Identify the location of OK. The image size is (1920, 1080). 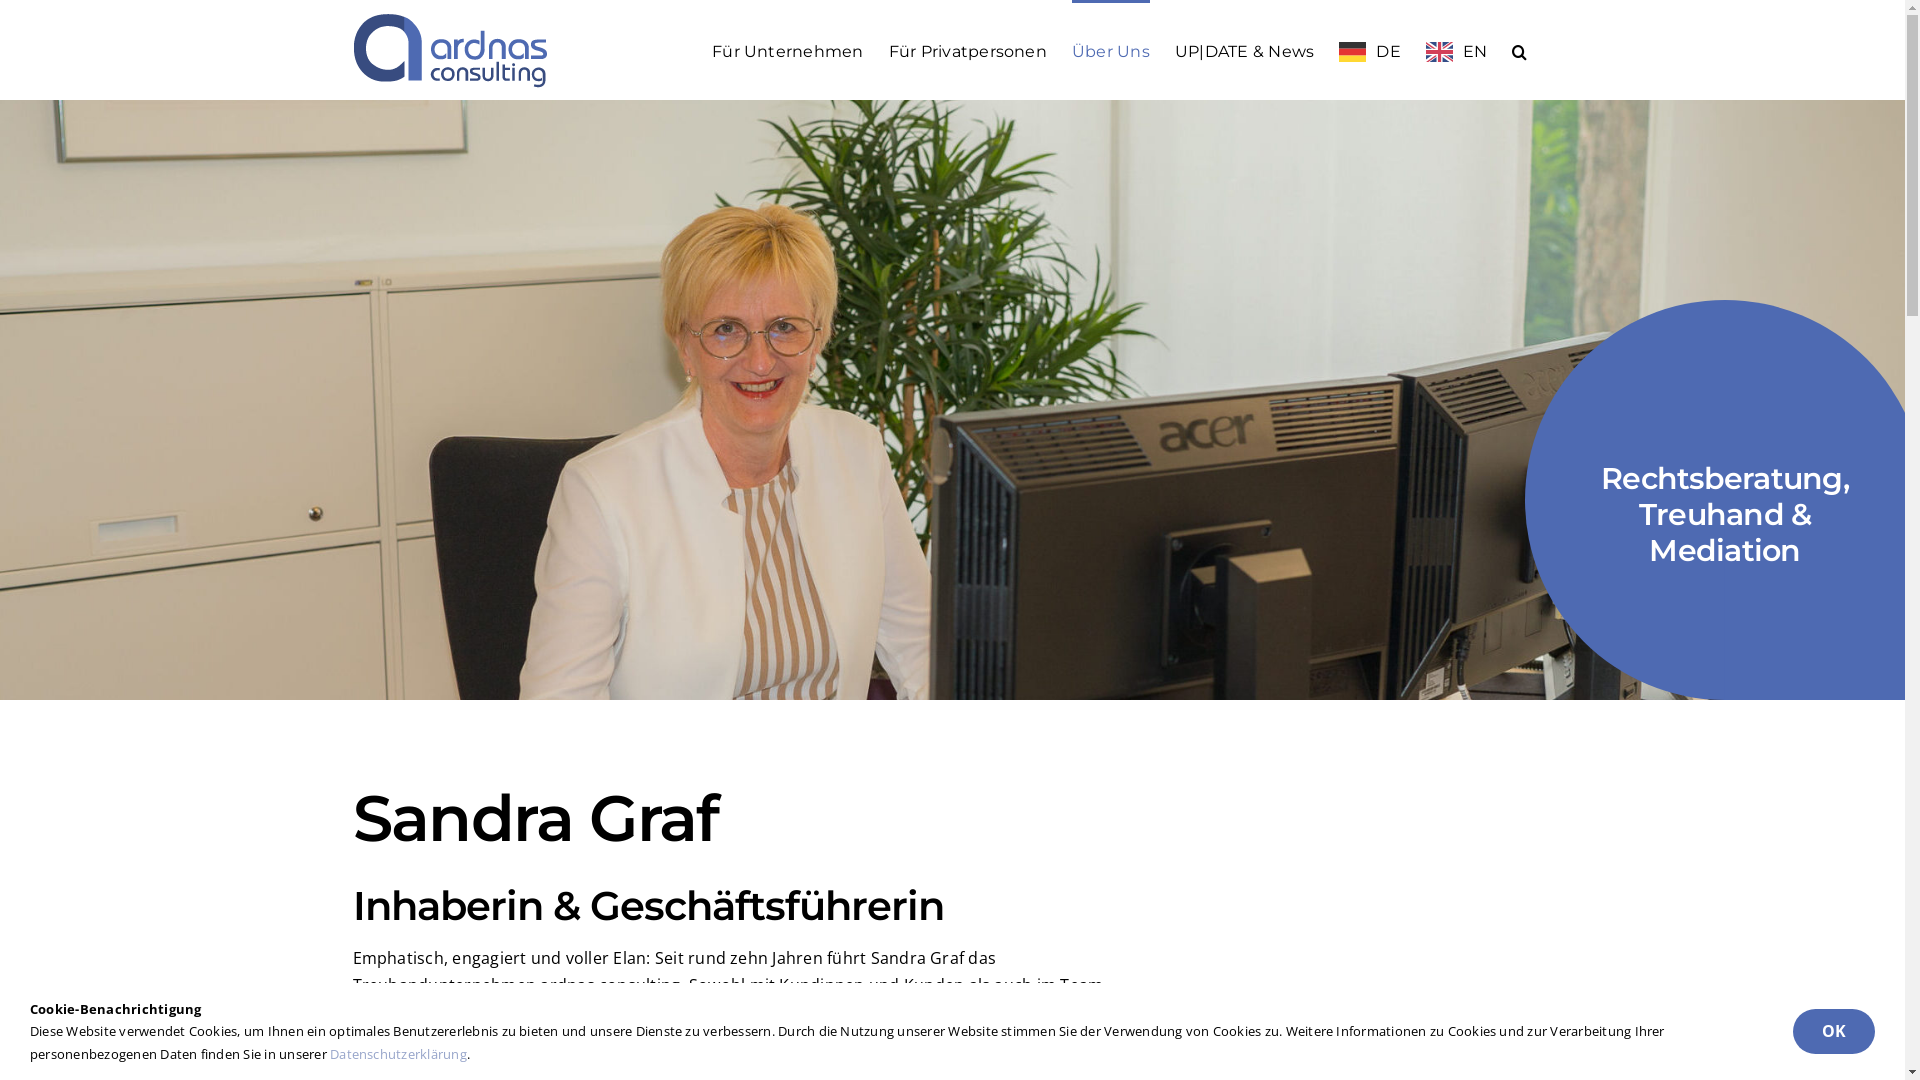
(1834, 1032).